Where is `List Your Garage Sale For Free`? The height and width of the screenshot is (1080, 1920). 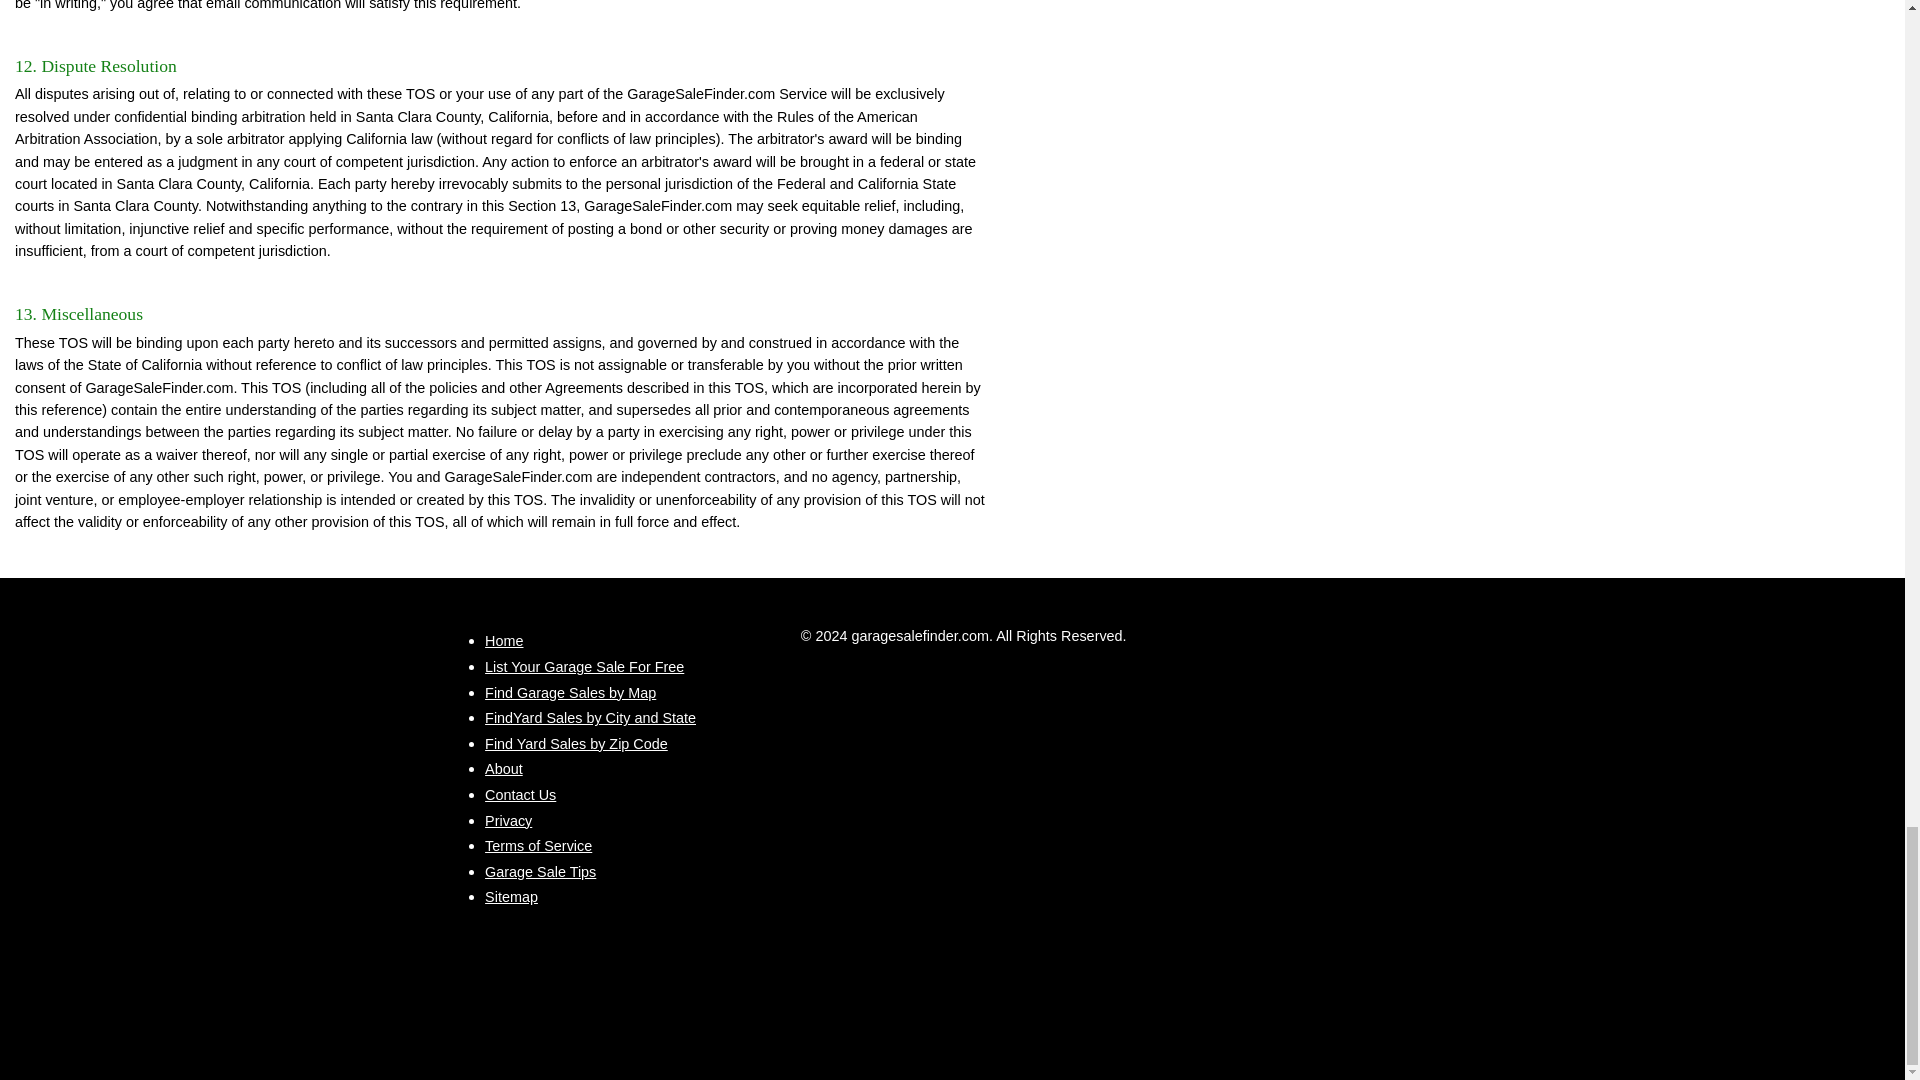 List Your Garage Sale For Free is located at coordinates (584, 666).